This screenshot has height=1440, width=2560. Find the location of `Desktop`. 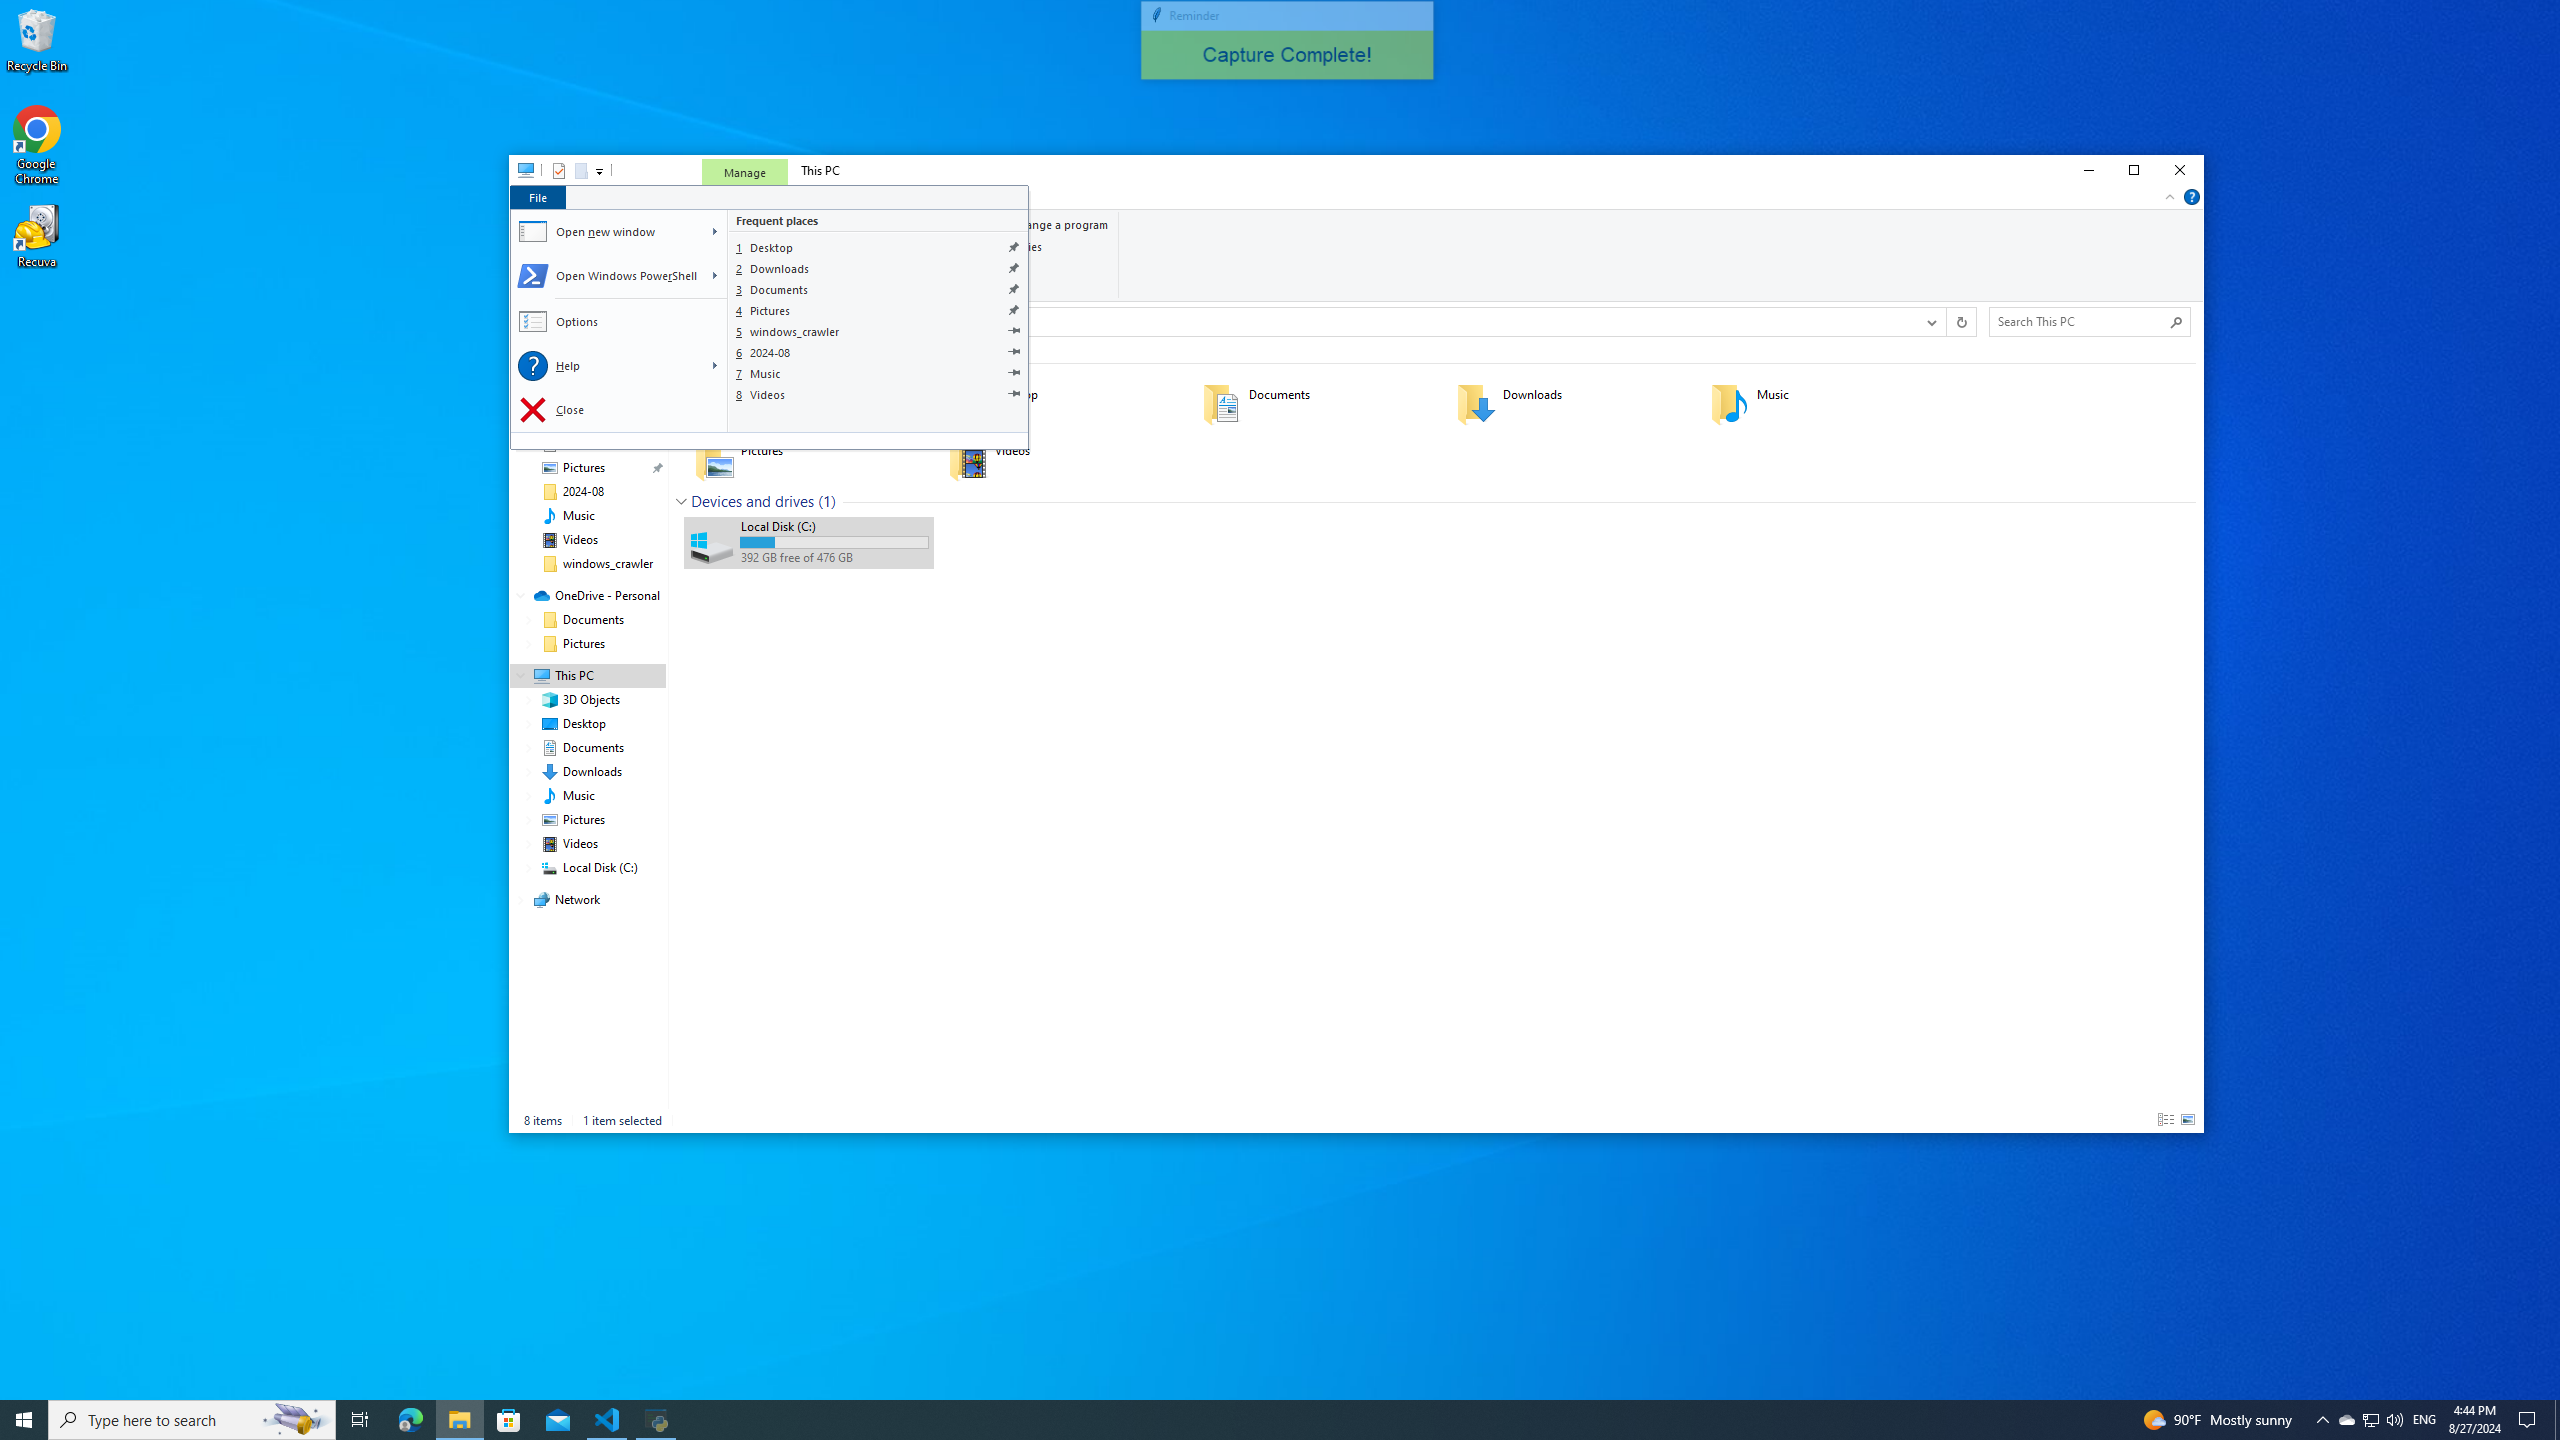

Desktop is located at coordinates (879, 247).